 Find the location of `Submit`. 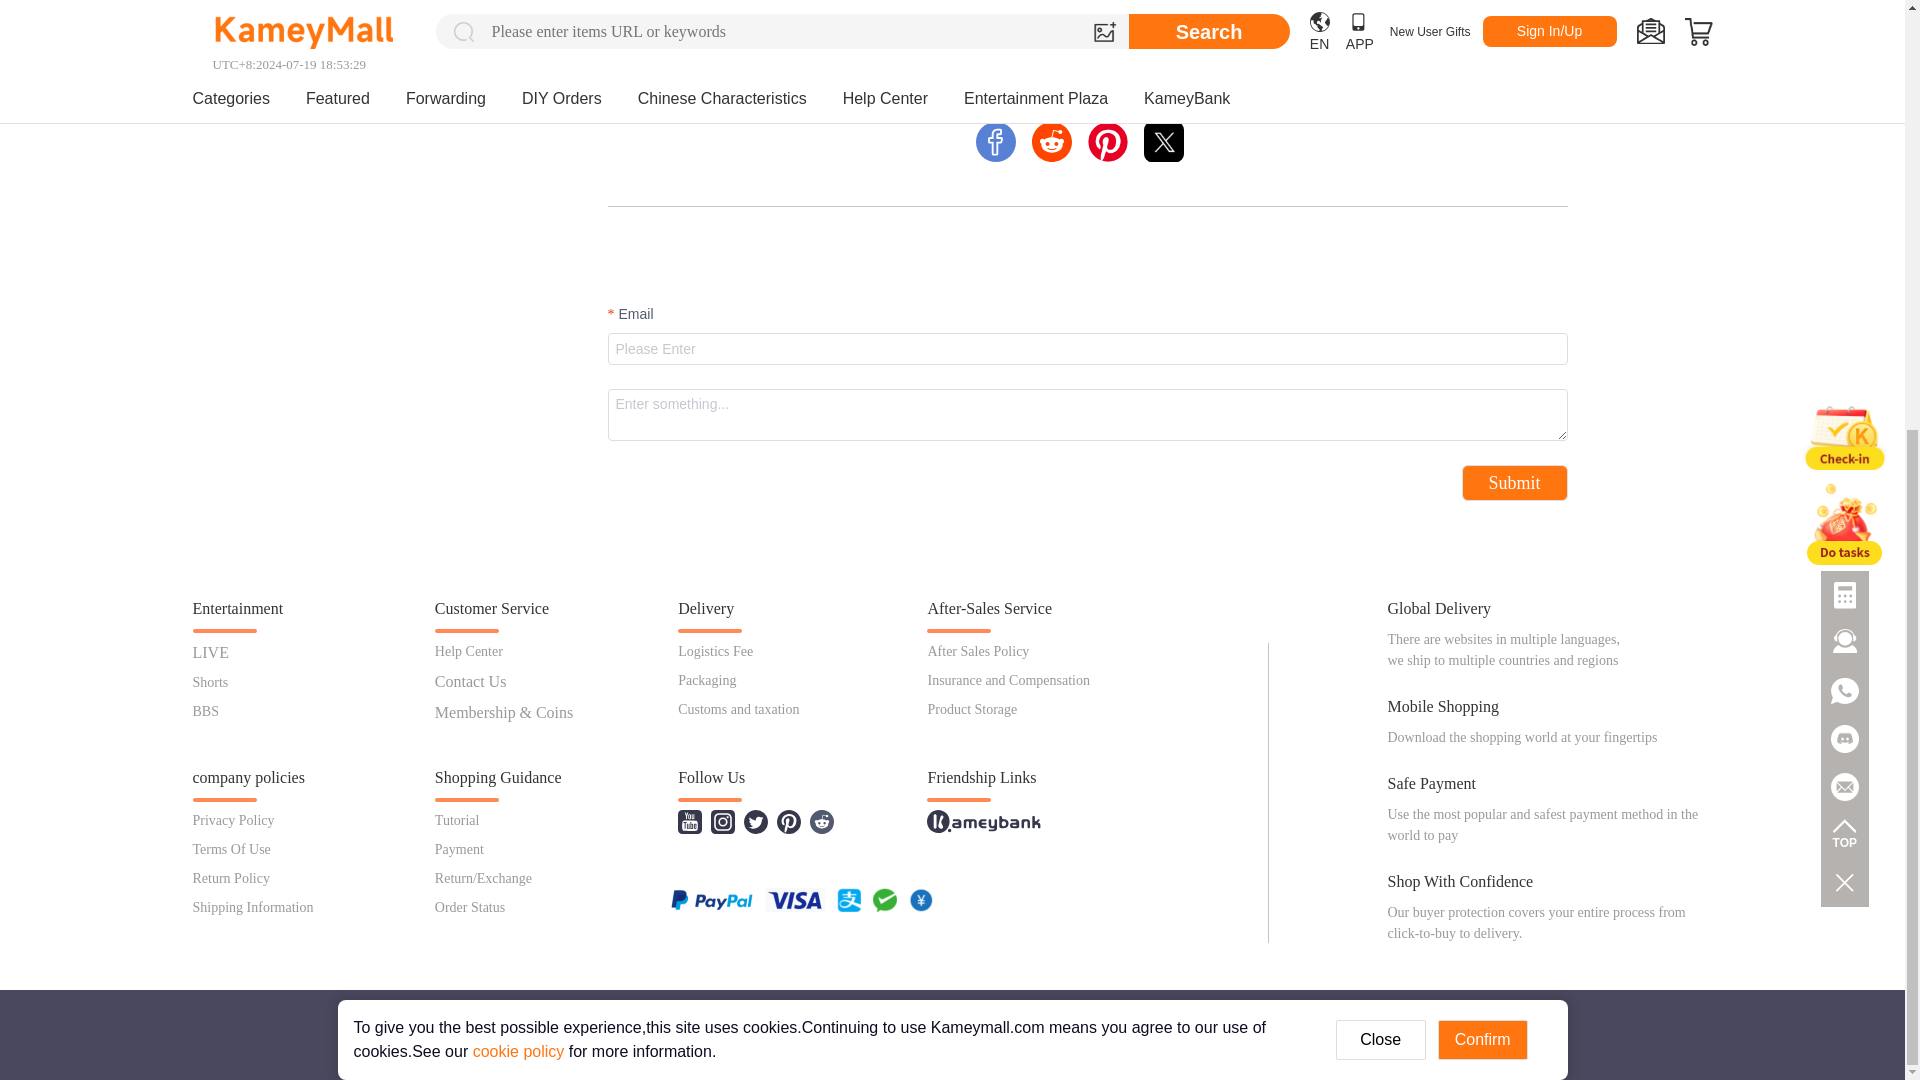

Submit is located at coordinates (1514, 483).